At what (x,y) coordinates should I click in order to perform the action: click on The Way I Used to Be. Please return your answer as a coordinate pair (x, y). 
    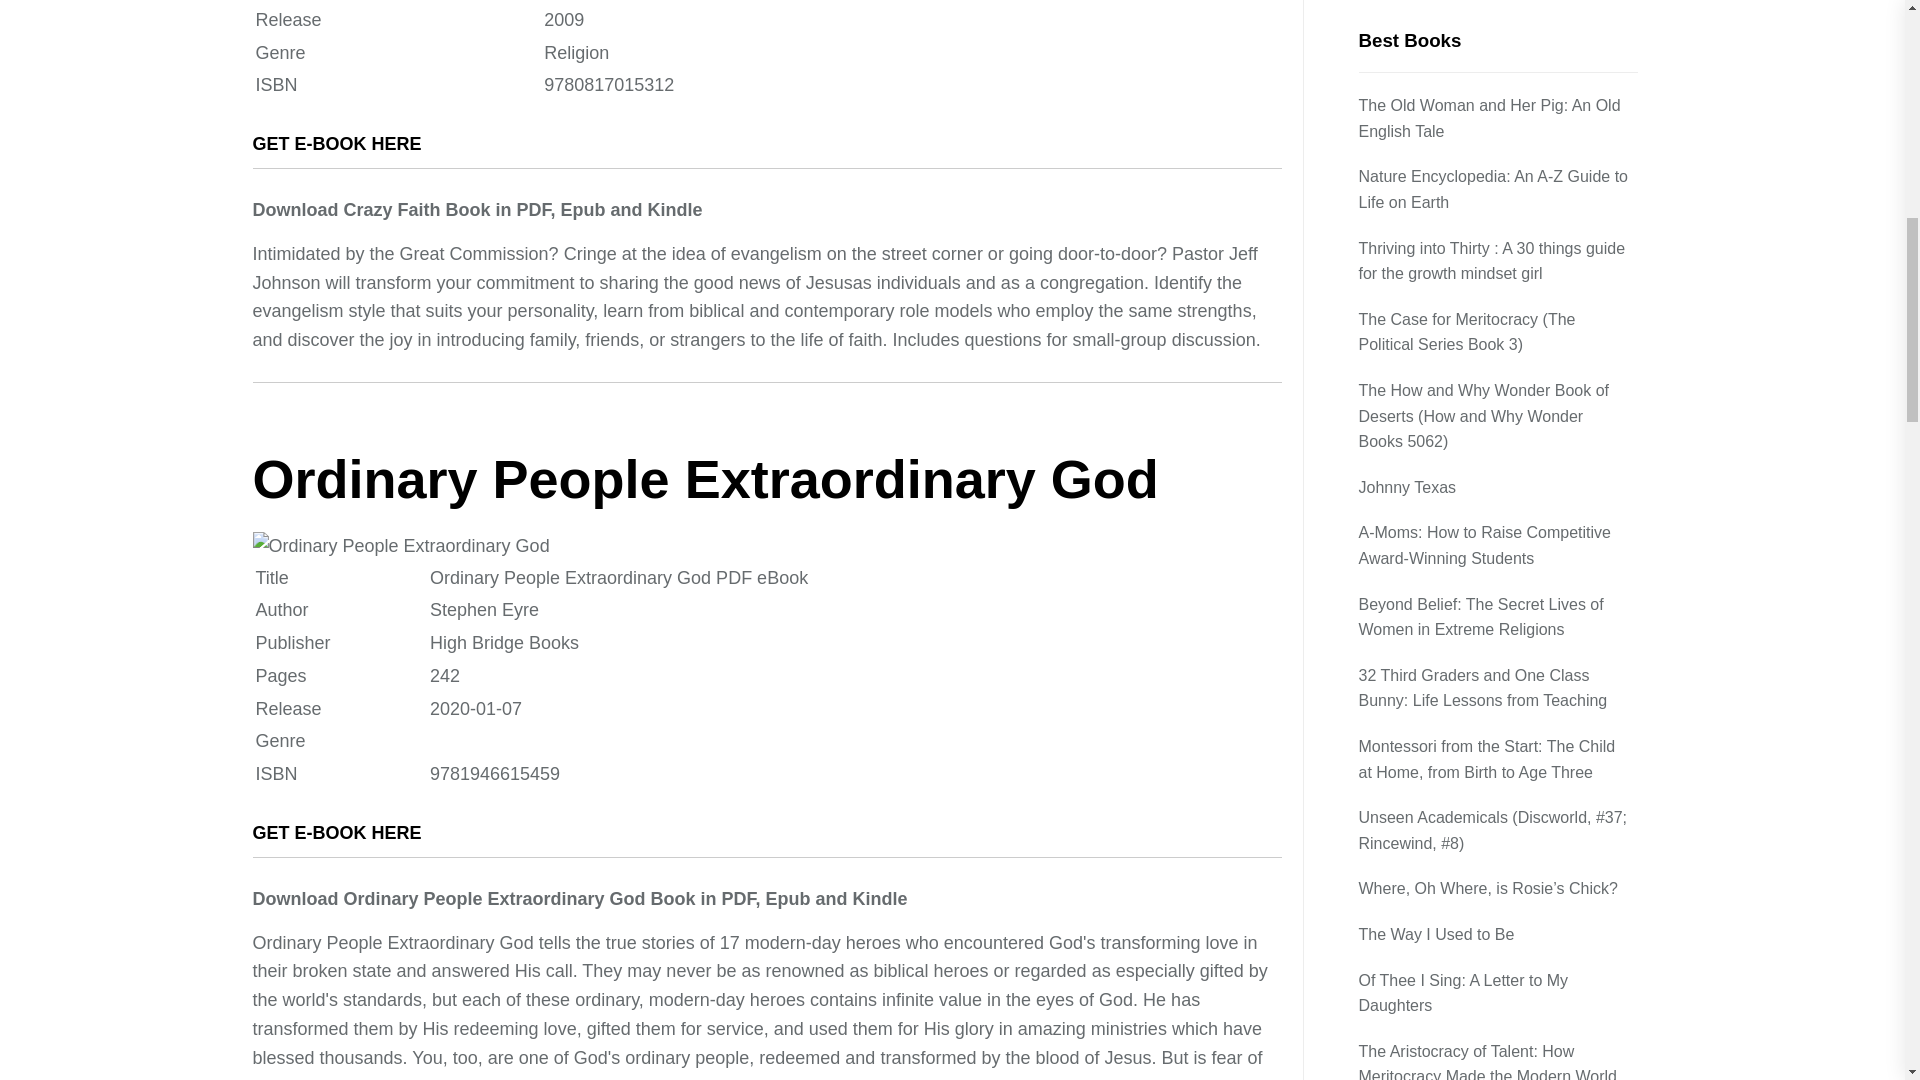
    Looking at the image, I should click on (1438, 8).